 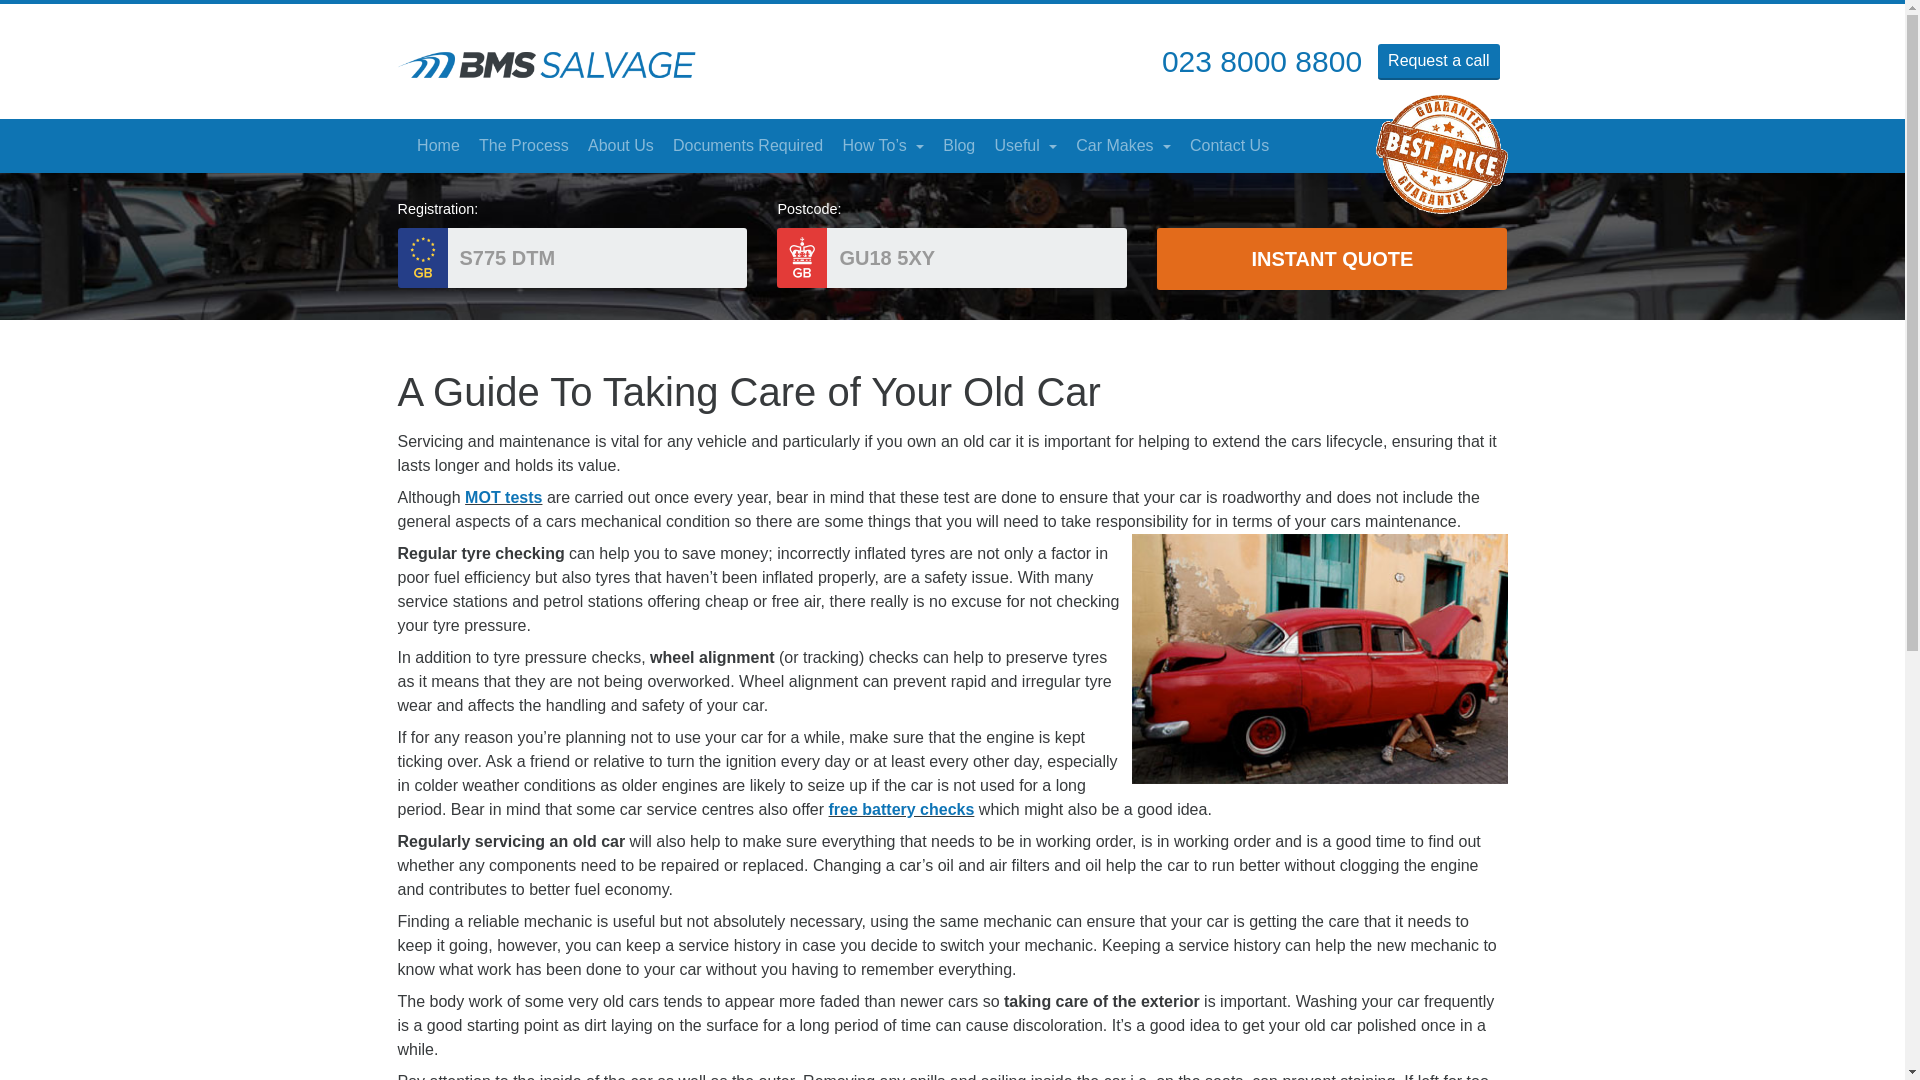 I want to click on Home, so click(x=438, y=146).